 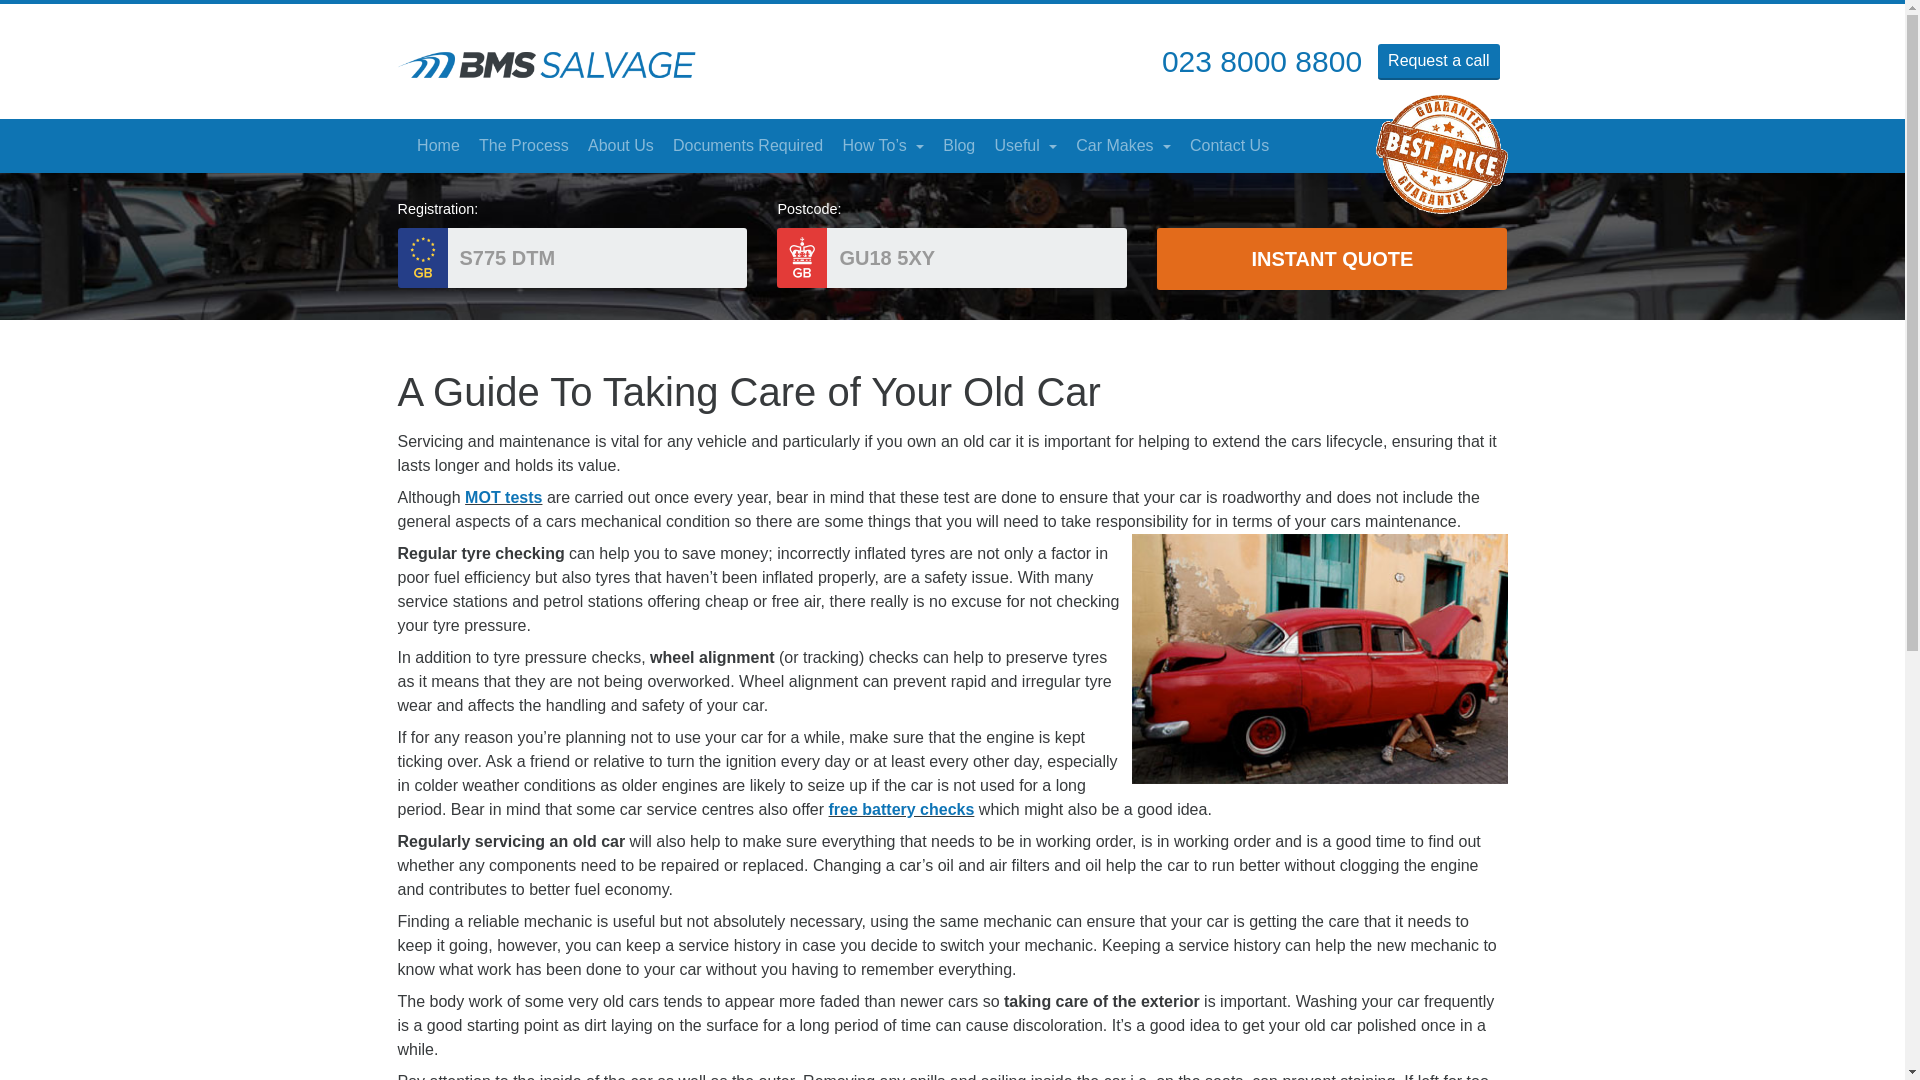 I want to click on Home, so click(x=438, y=146).